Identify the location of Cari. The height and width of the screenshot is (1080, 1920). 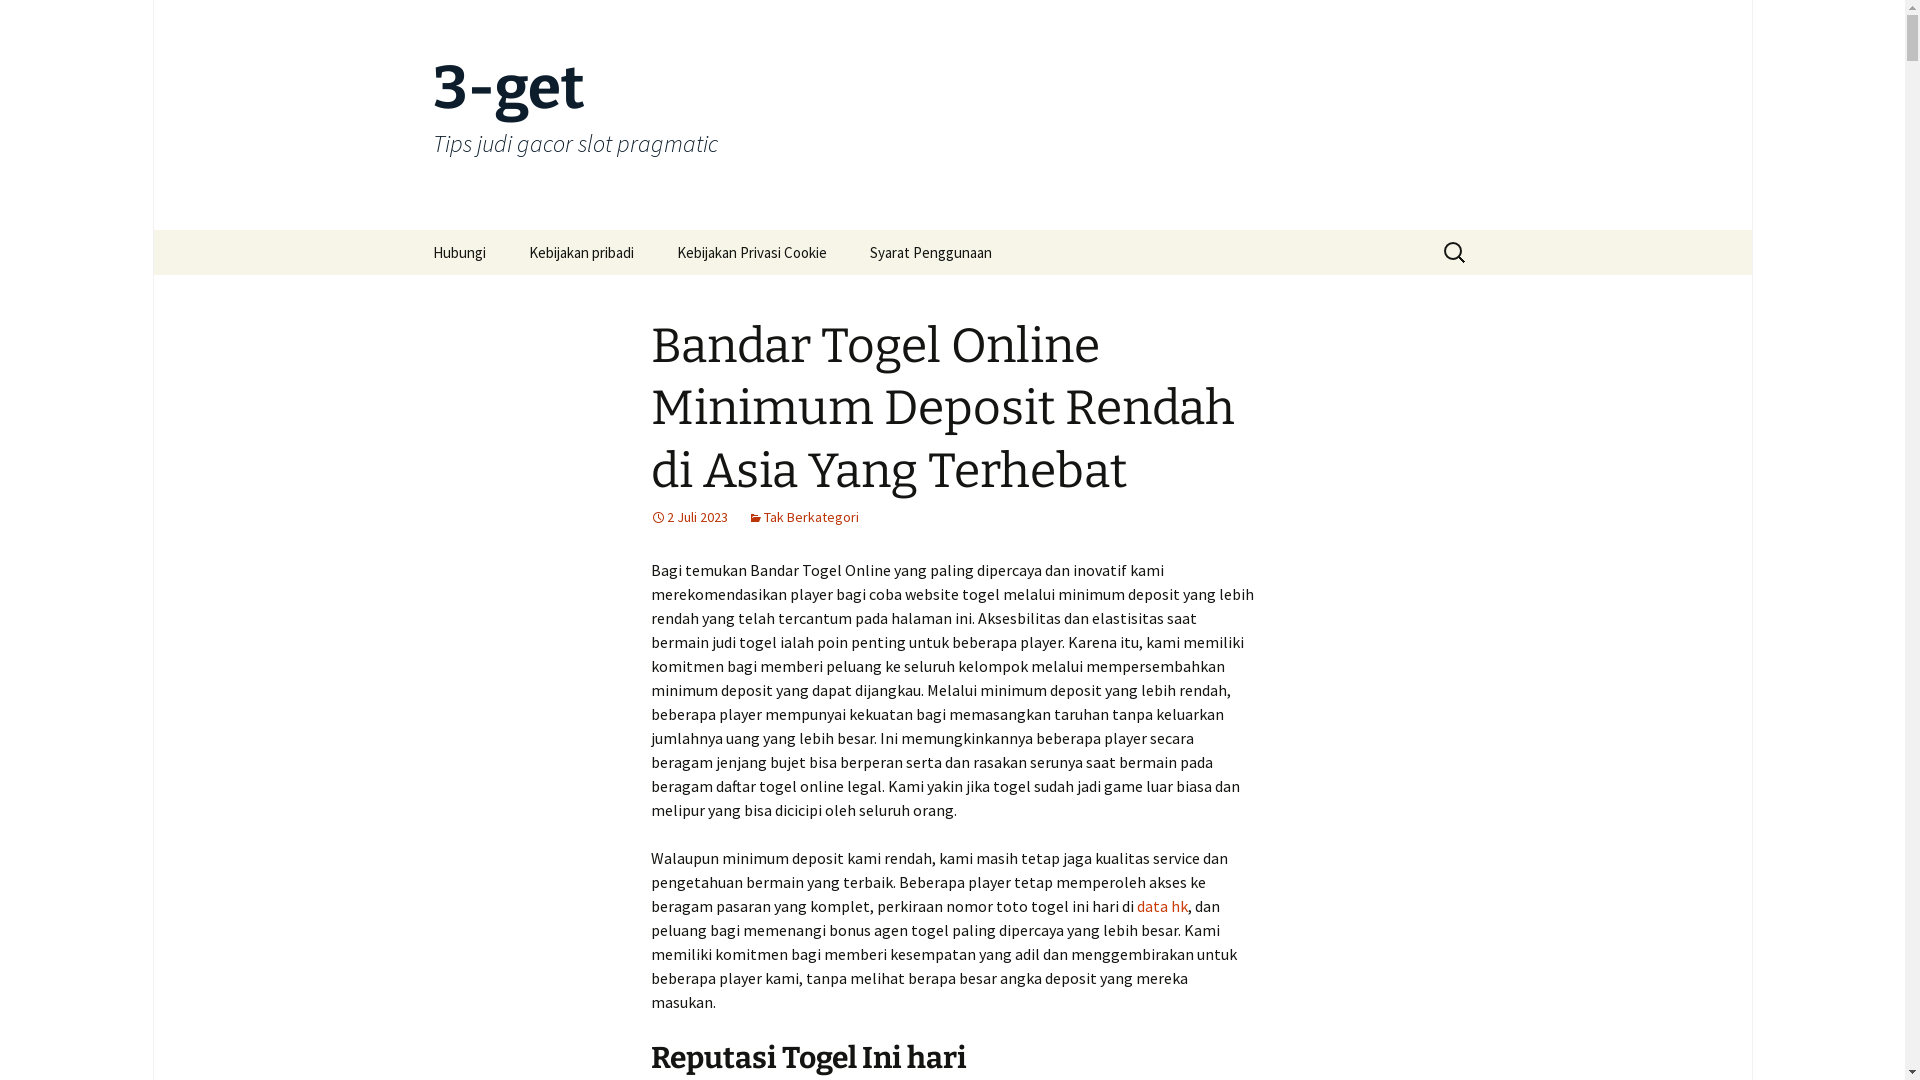
(36, 21).